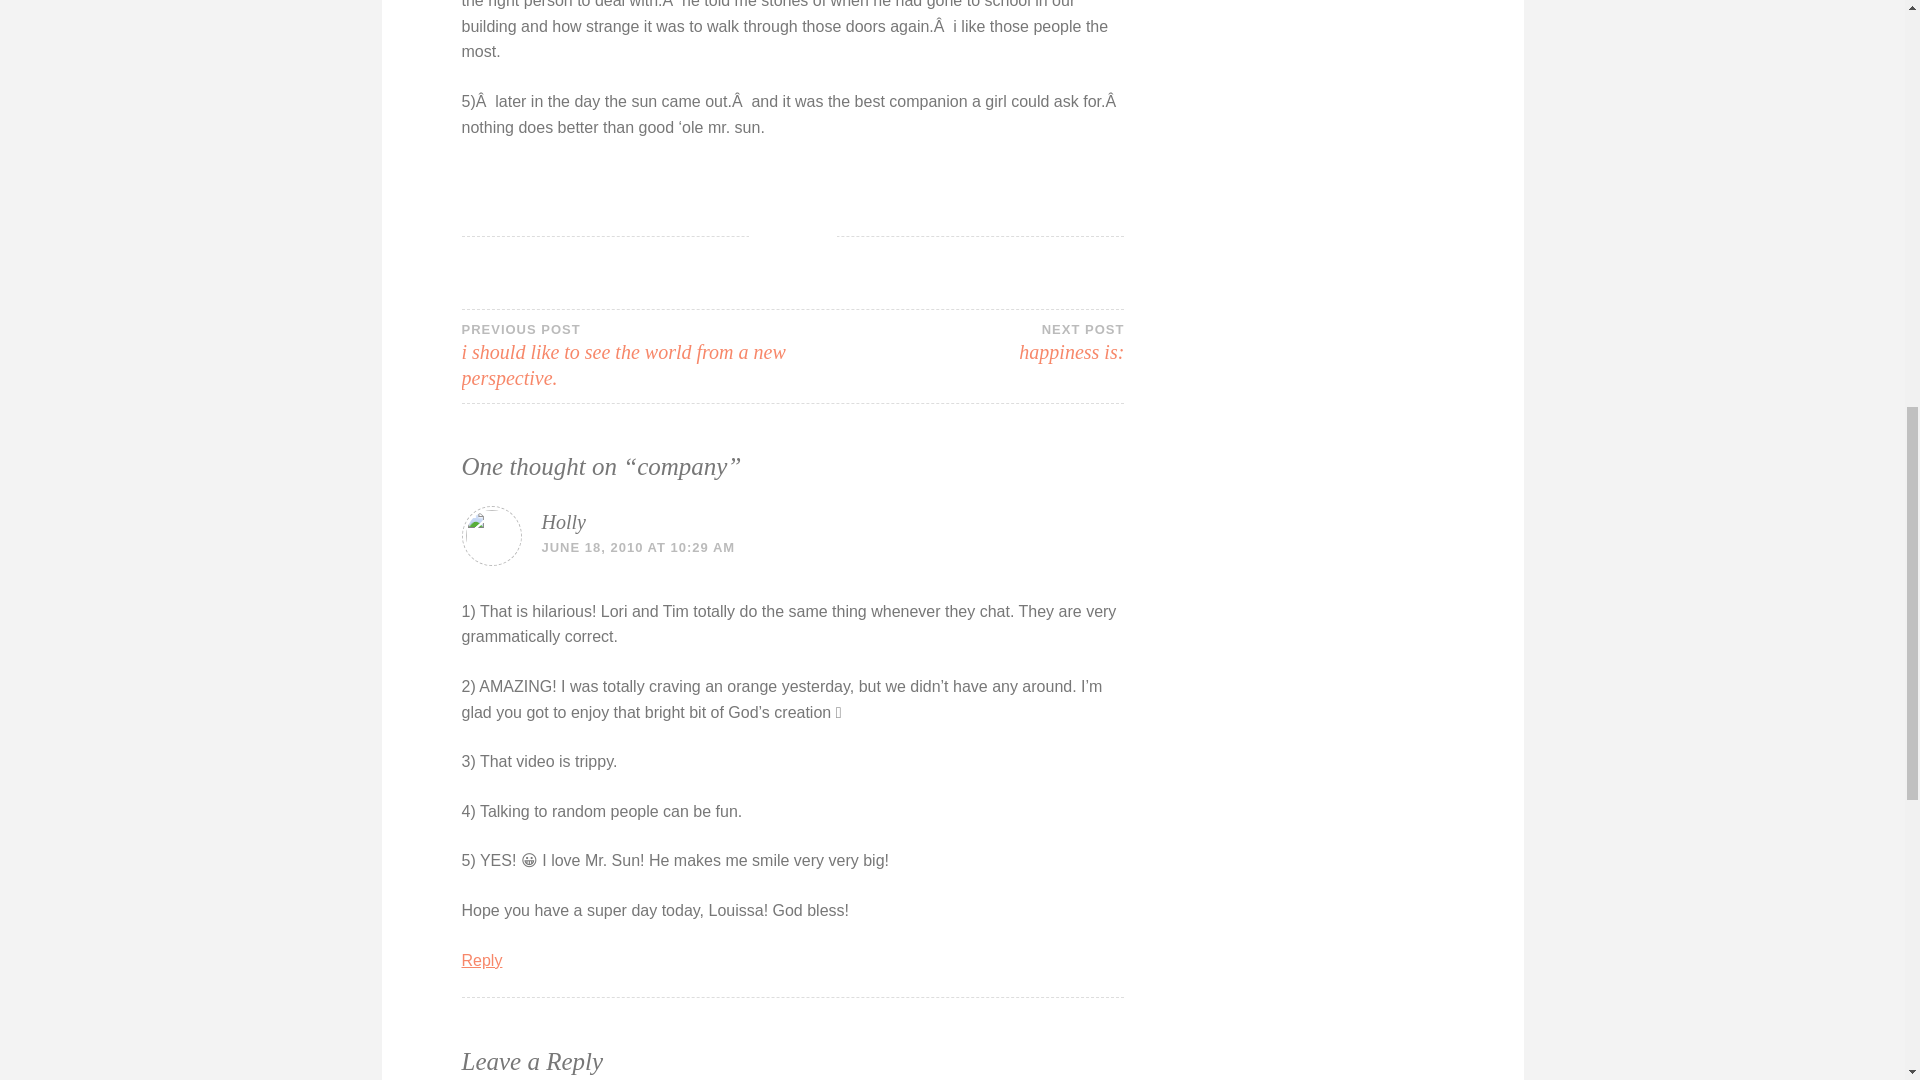 The height and width of the screenshot is (1080, 1920). I want to click on JUNE 18, 2010 AT 10:29 AM, so click(958, 342).